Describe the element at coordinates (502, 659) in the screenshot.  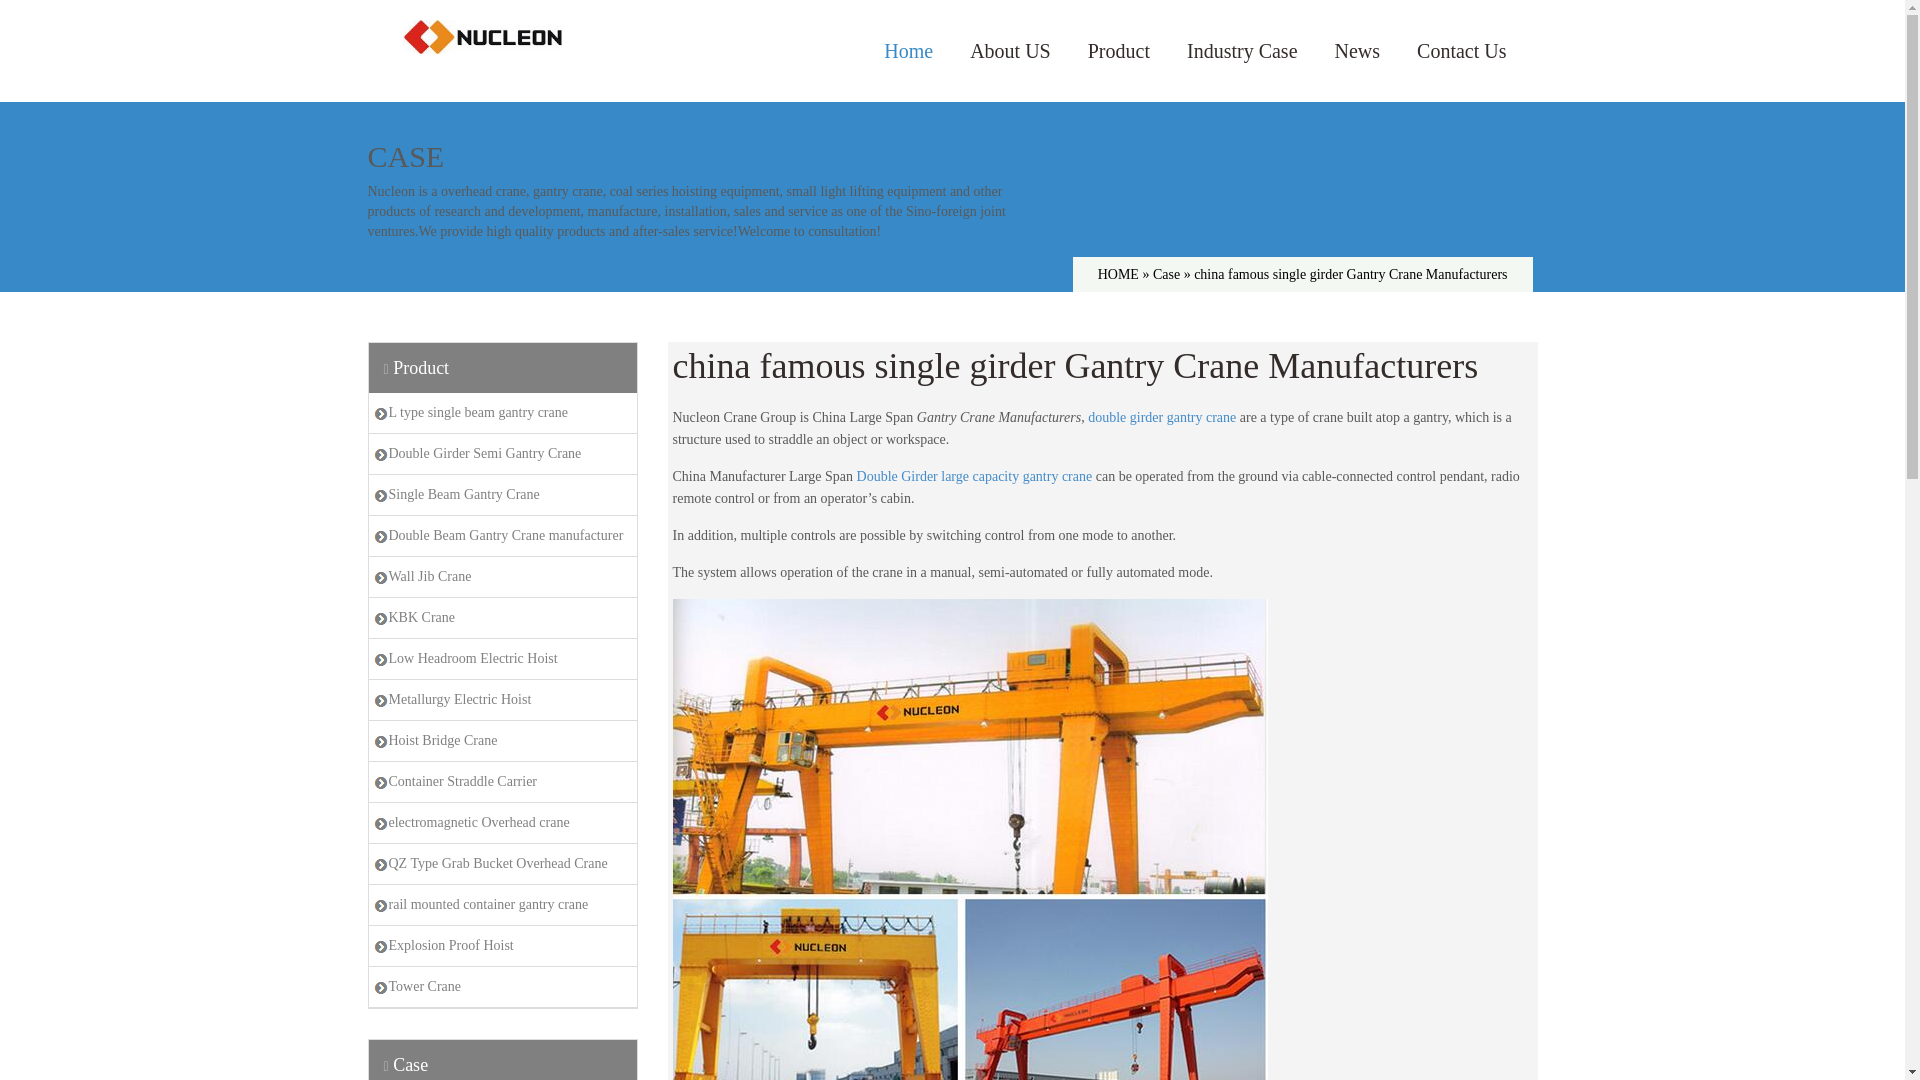
I see `Low Headroom Electric Hoist` at that location.